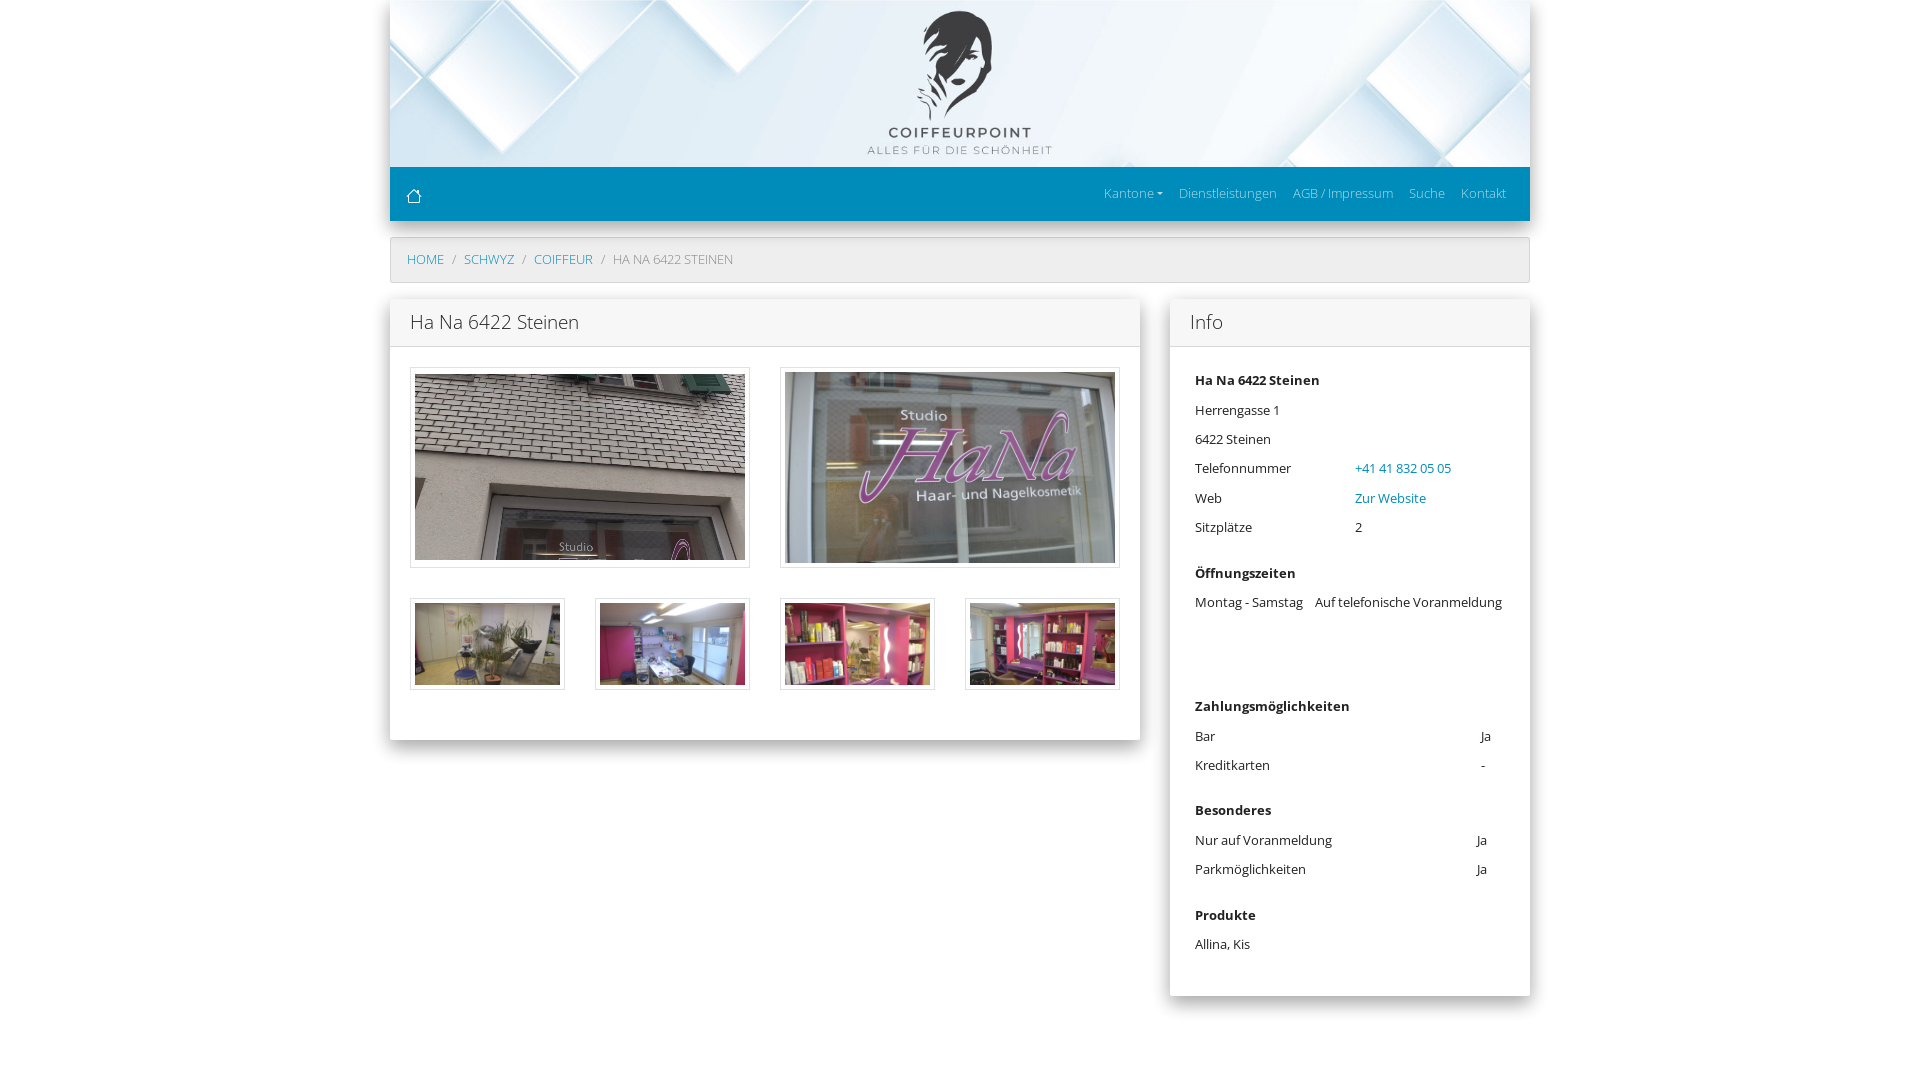 Image resolution: width=1920 pixels, height=1080 pixels. Describe the element at coordinates (426, 259) in the screenshot. I see `HOME` at that location.